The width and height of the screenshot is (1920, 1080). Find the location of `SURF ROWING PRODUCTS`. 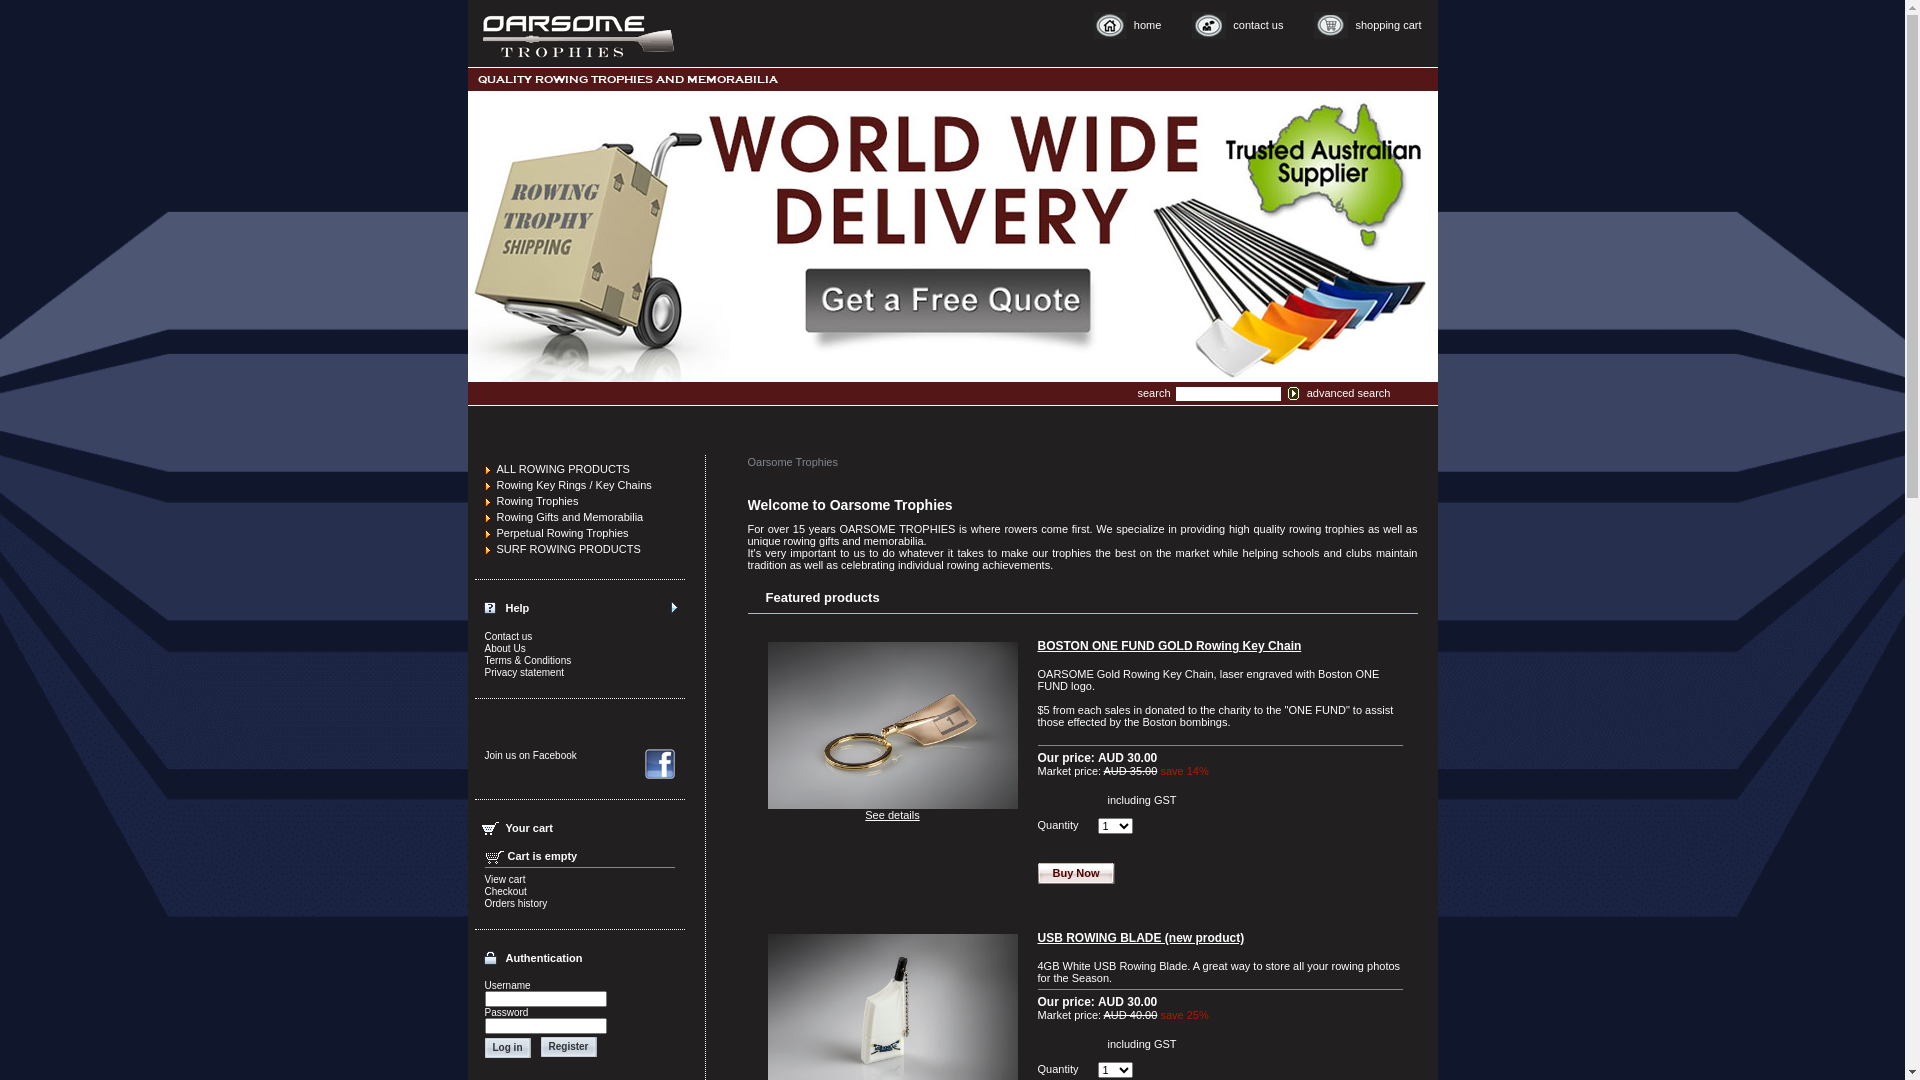

SURF ROWING PRODUCTS is located at coordinates (568, 549).